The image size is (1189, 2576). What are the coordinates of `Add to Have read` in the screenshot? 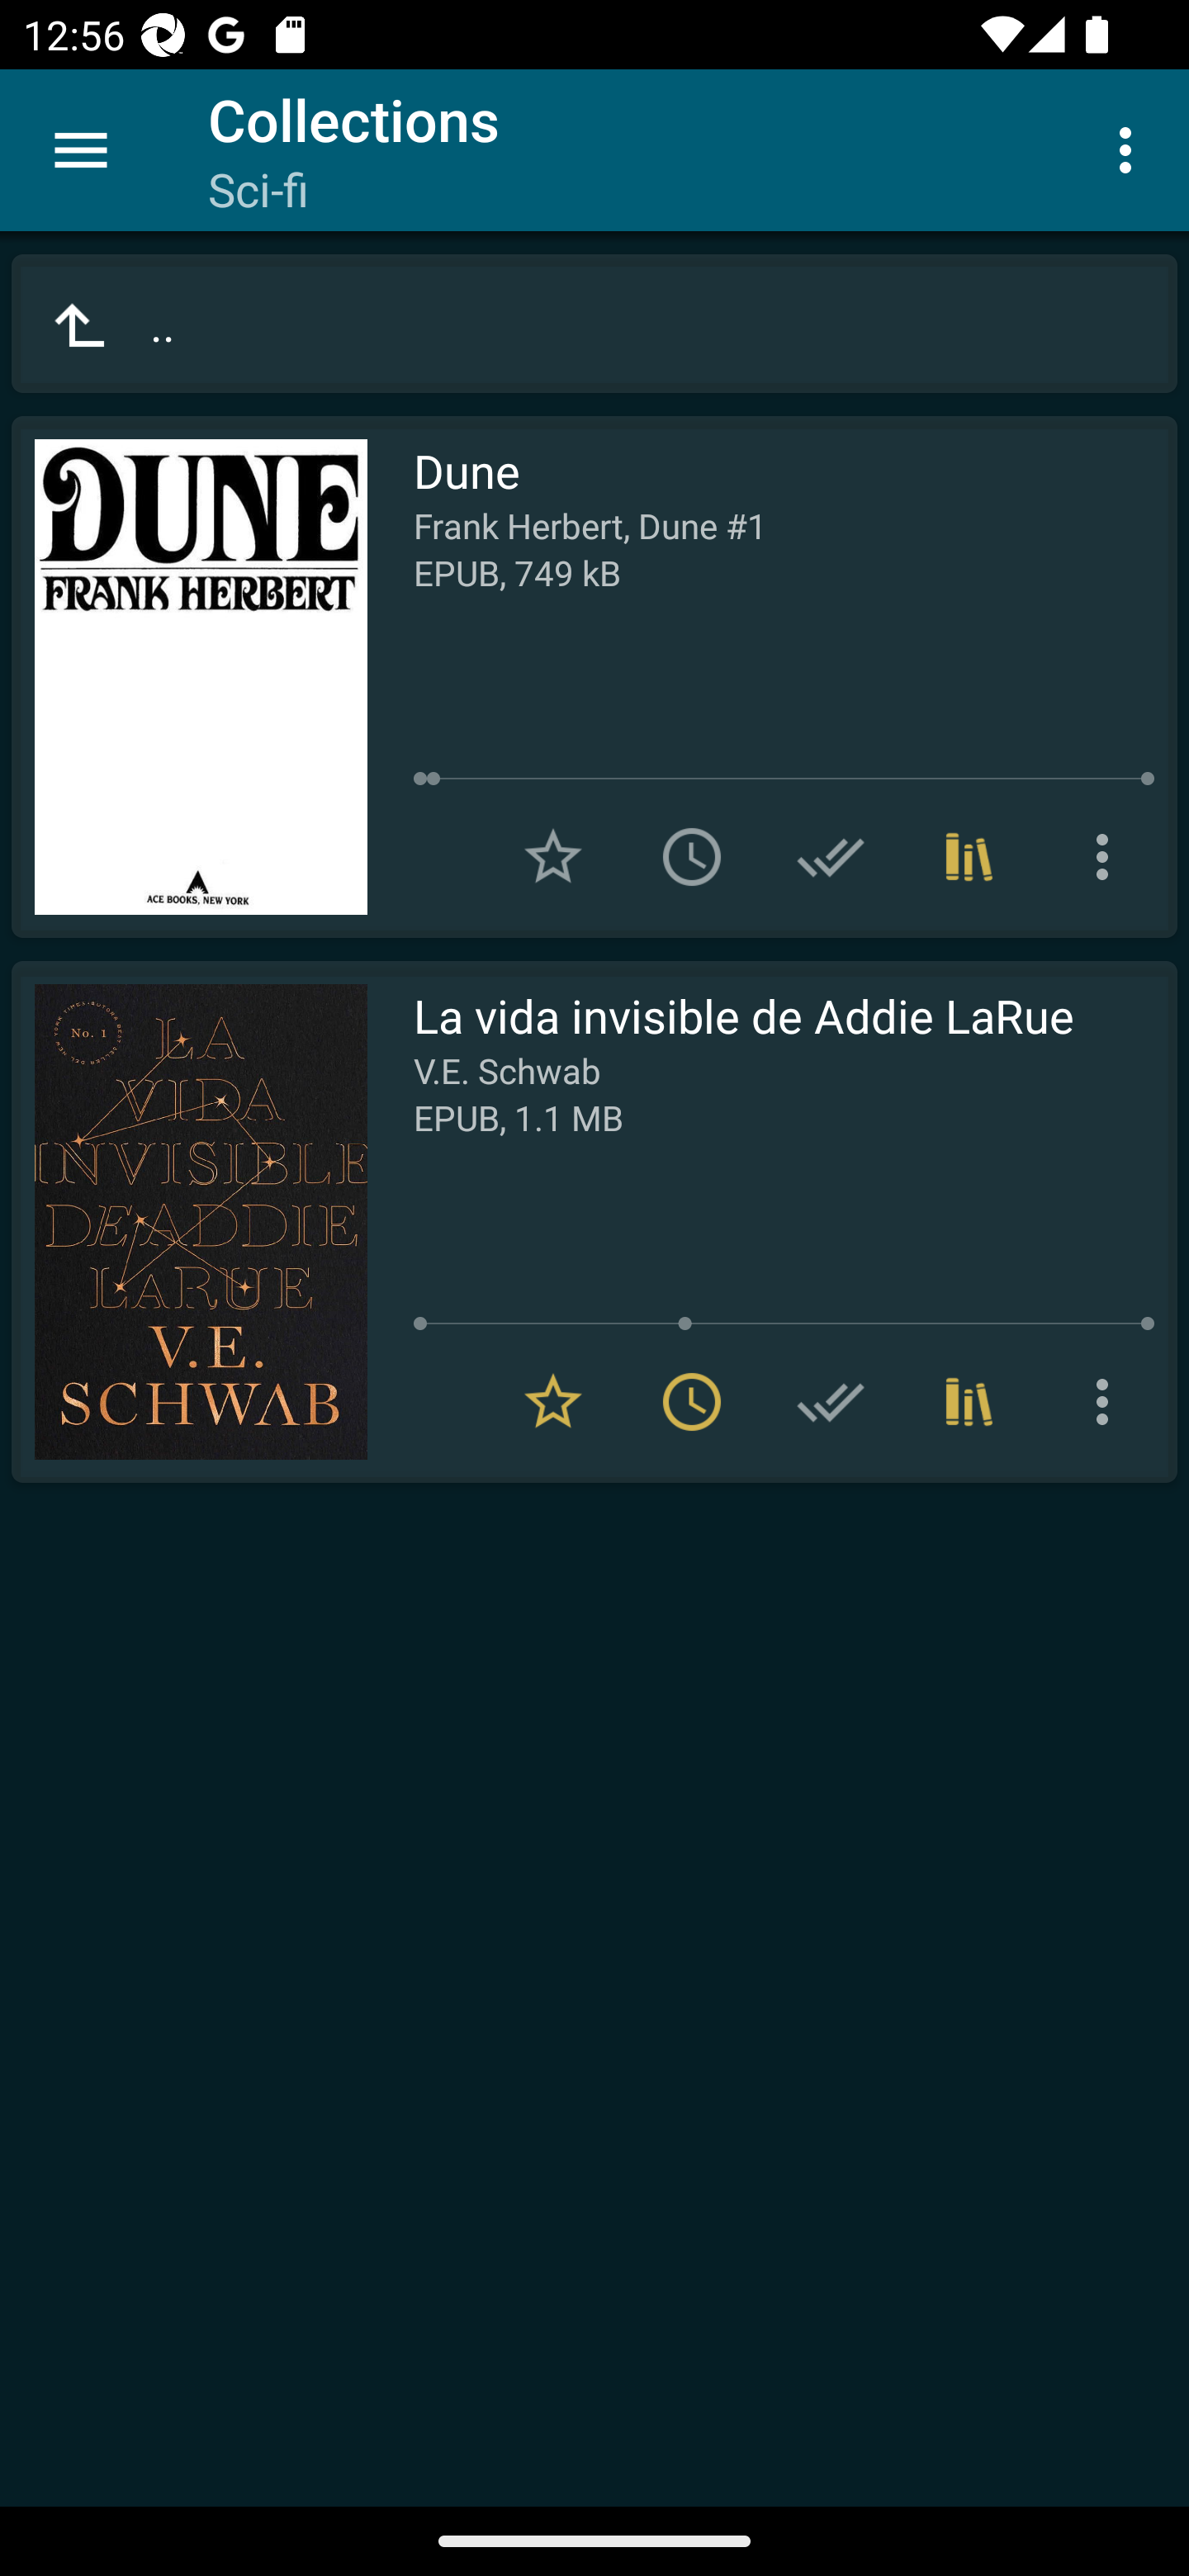 It's located at (831, 1401).